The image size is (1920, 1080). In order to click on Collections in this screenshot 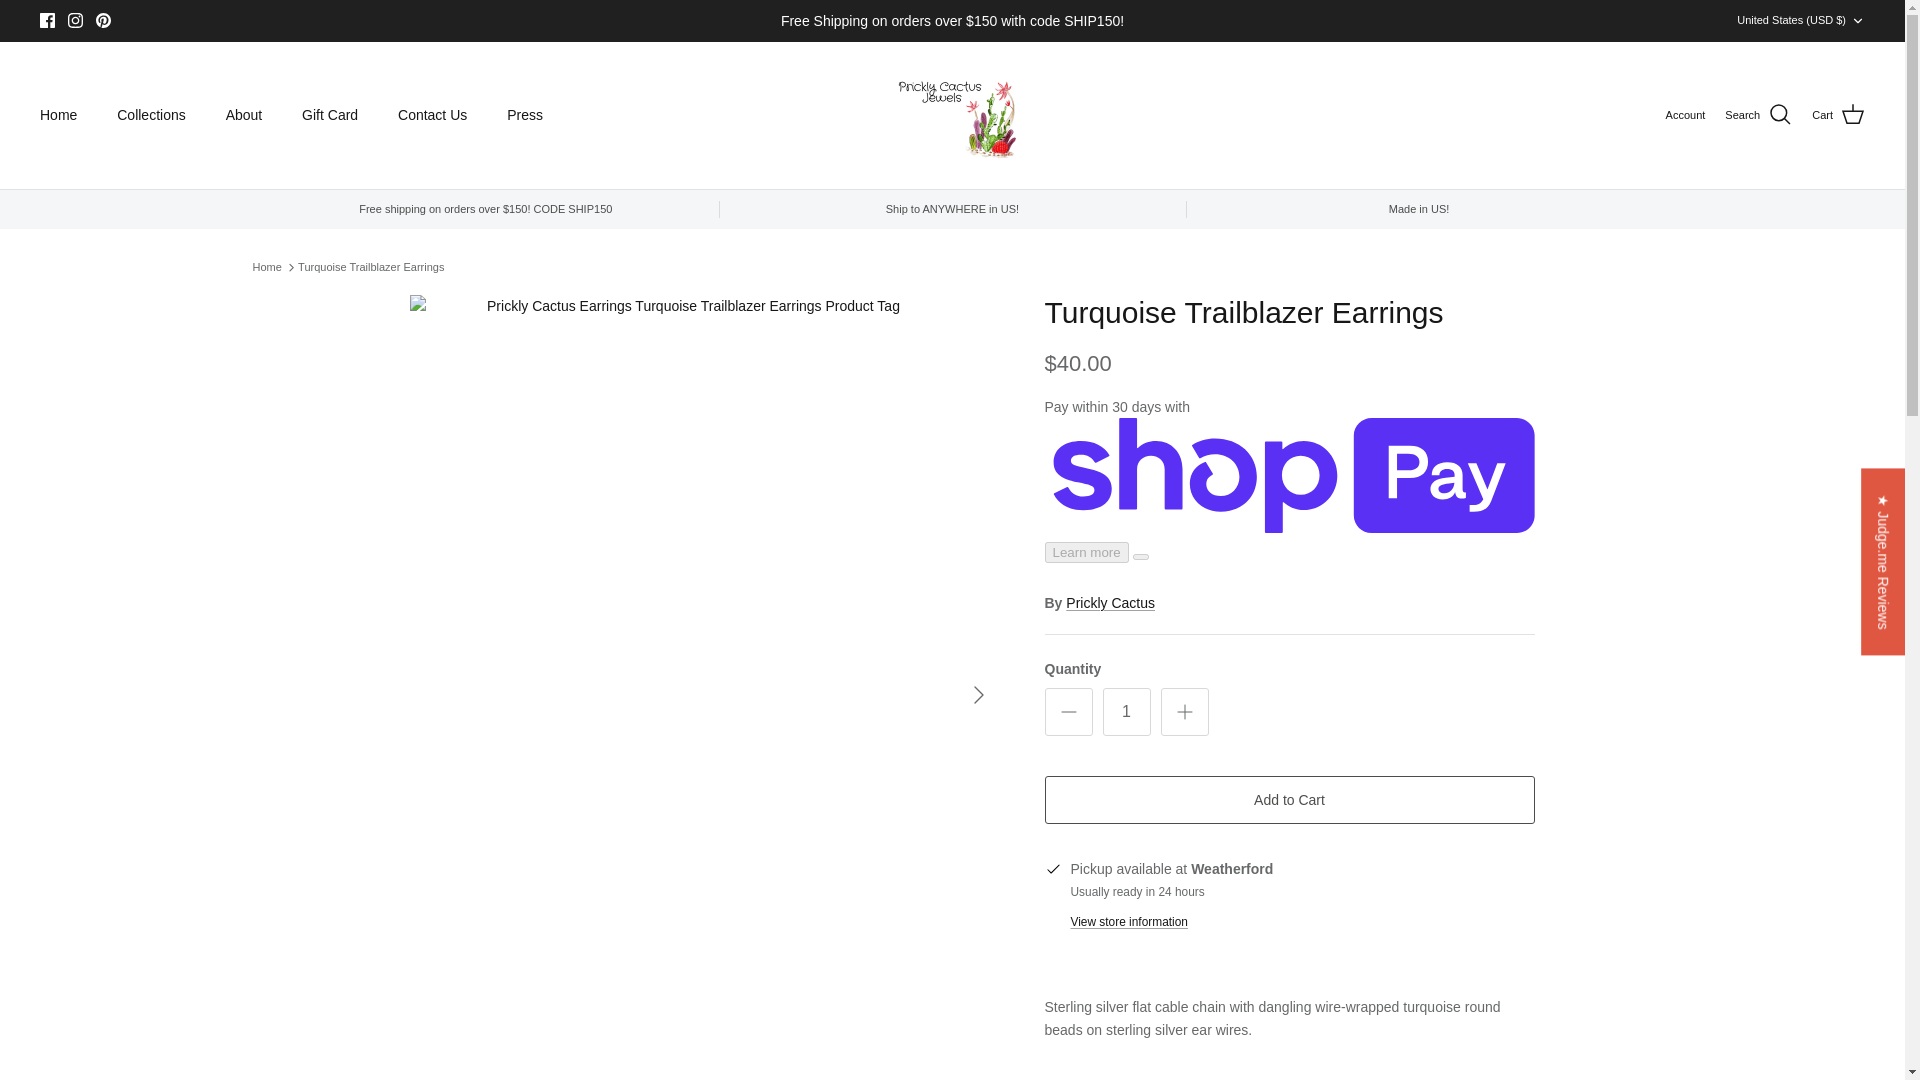, I will do `click(151, 115)`.